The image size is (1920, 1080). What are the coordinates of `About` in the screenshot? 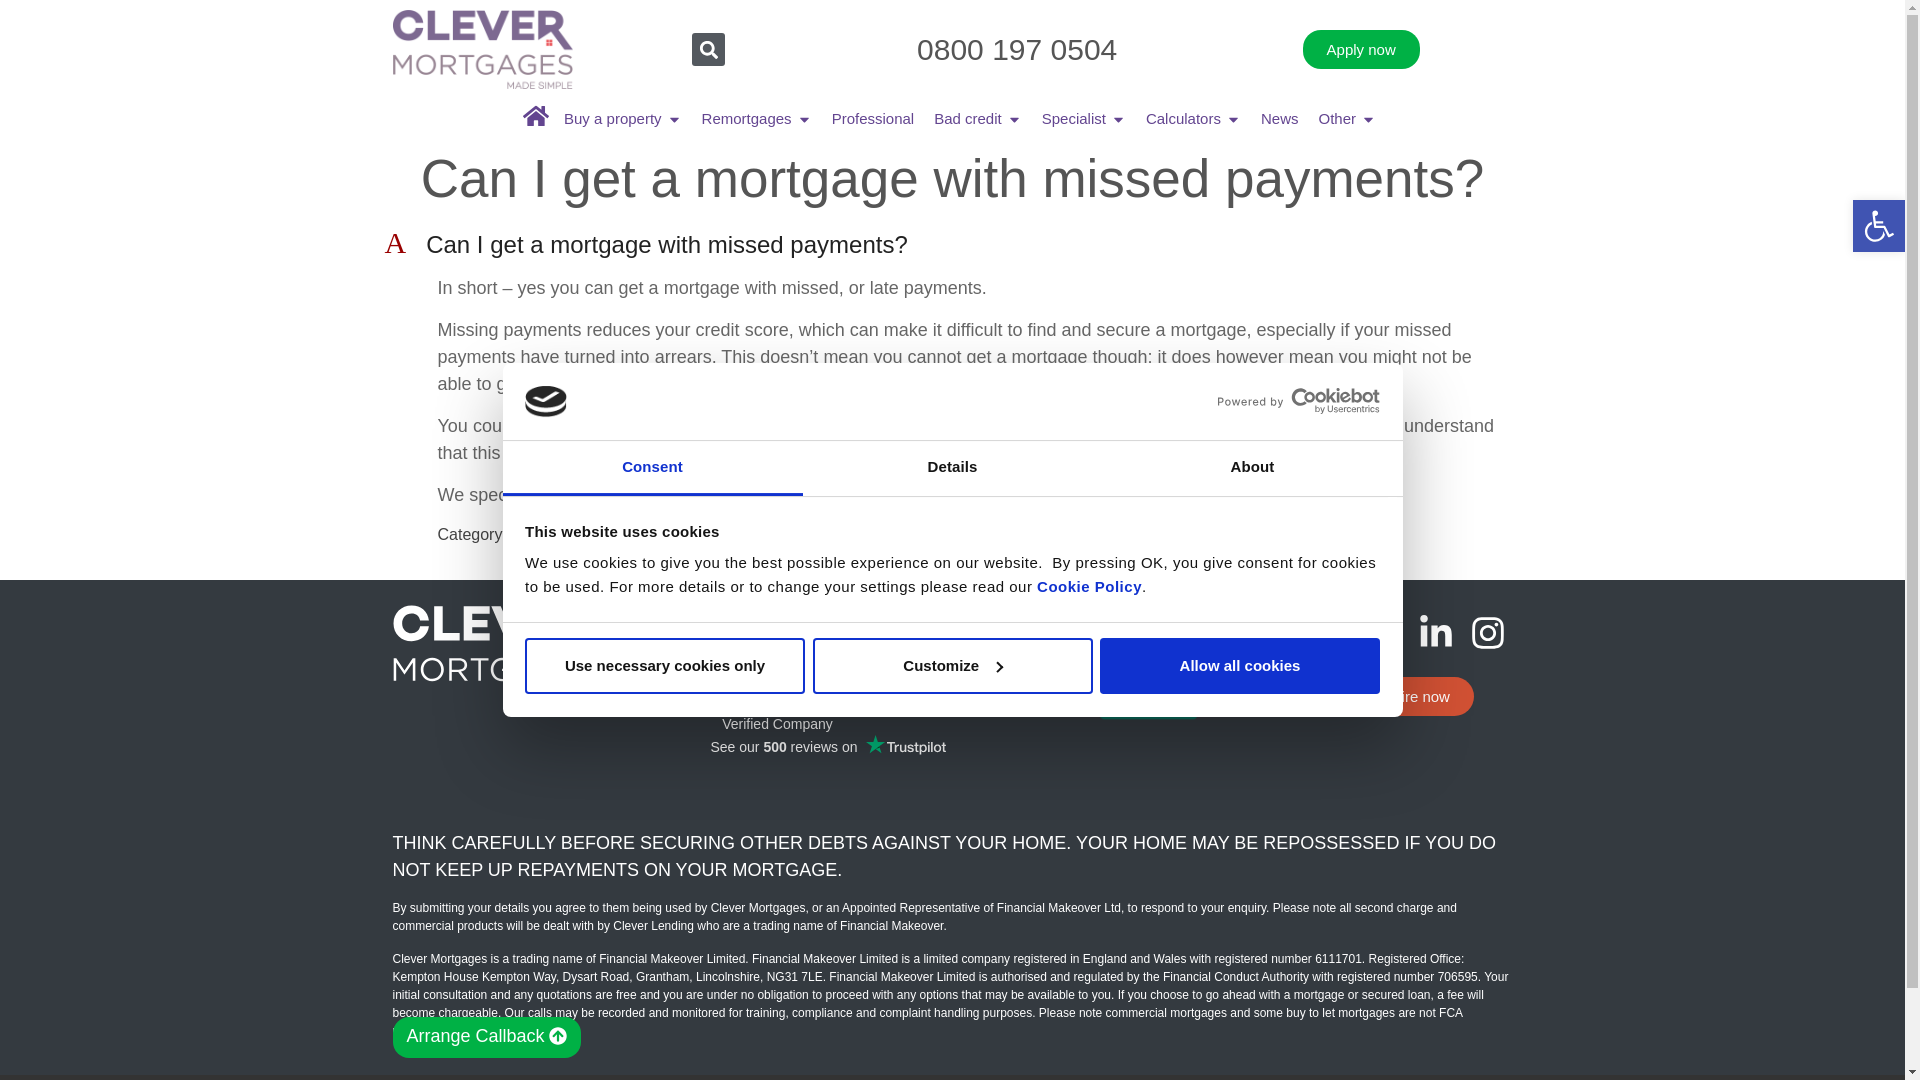 It's located at (1252, 468).